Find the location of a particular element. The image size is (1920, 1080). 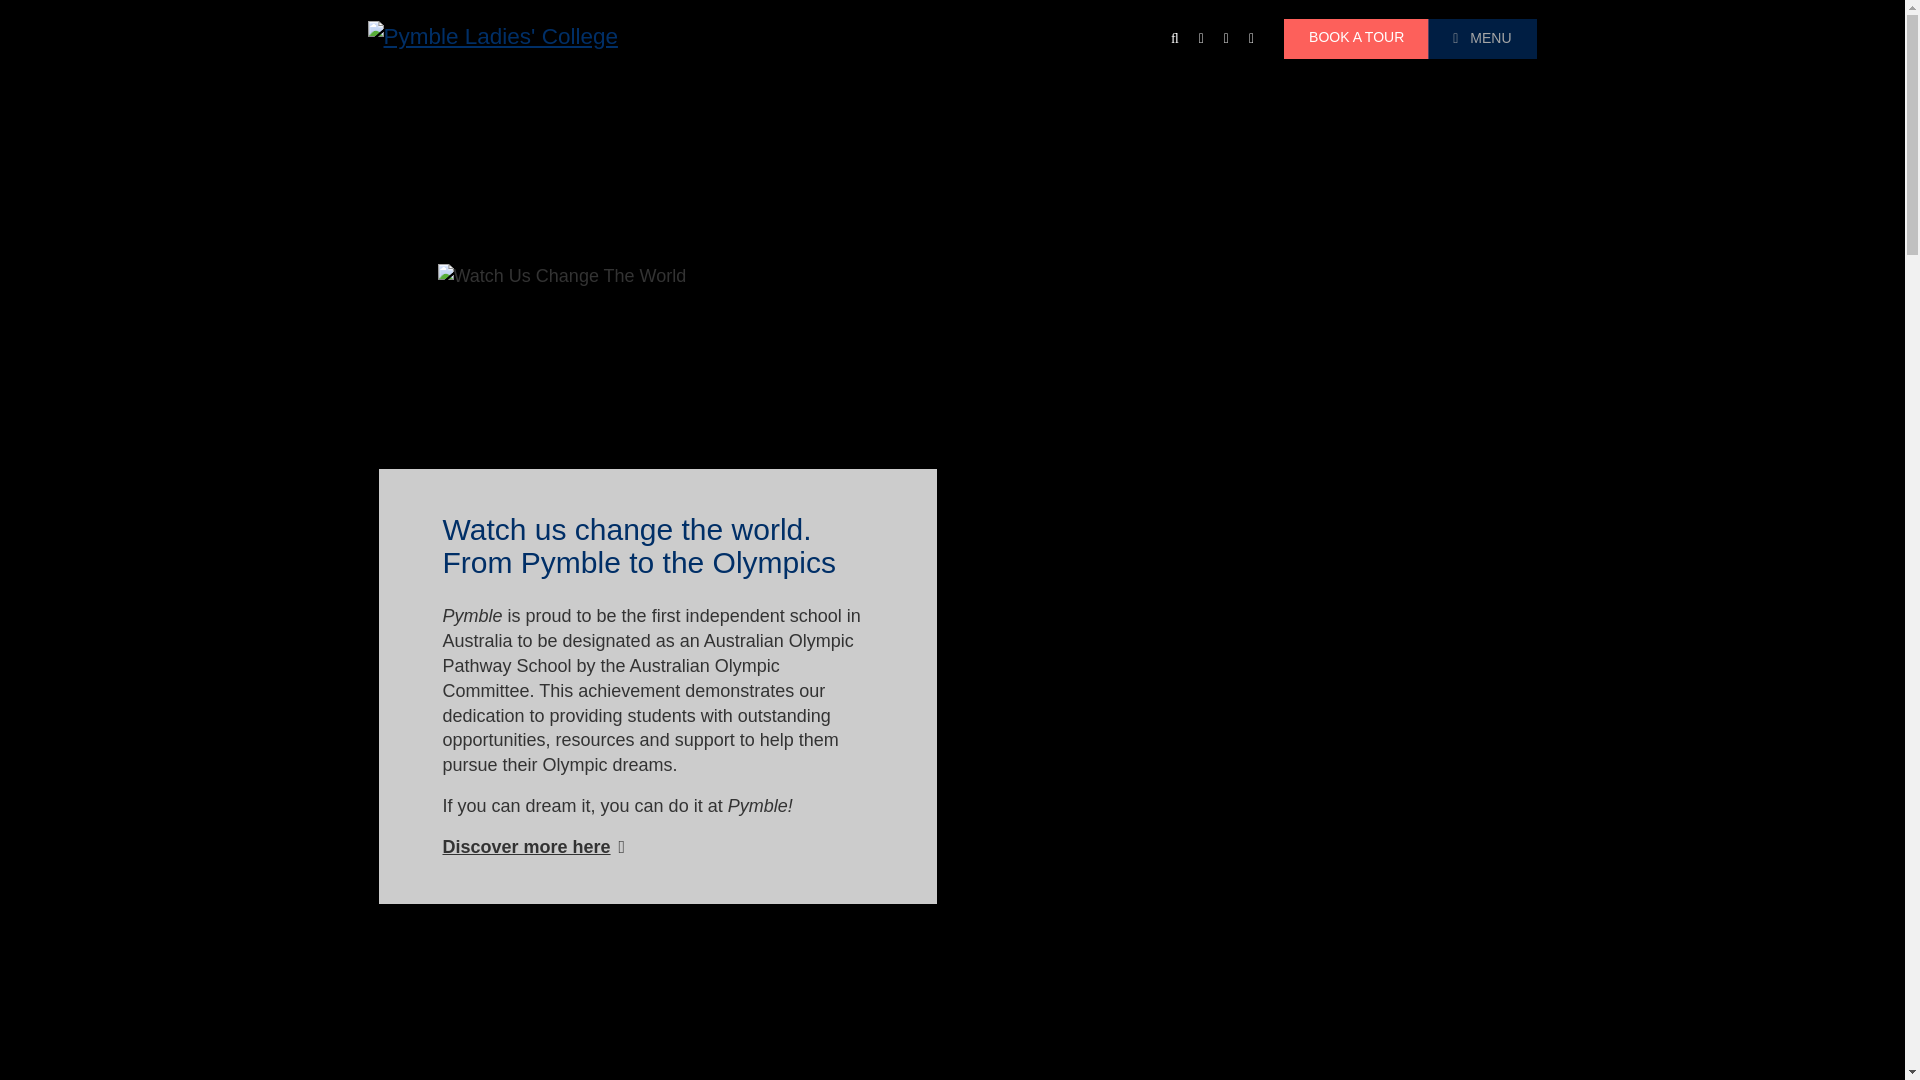

CONTACT is located at coordinates (1200, 38).